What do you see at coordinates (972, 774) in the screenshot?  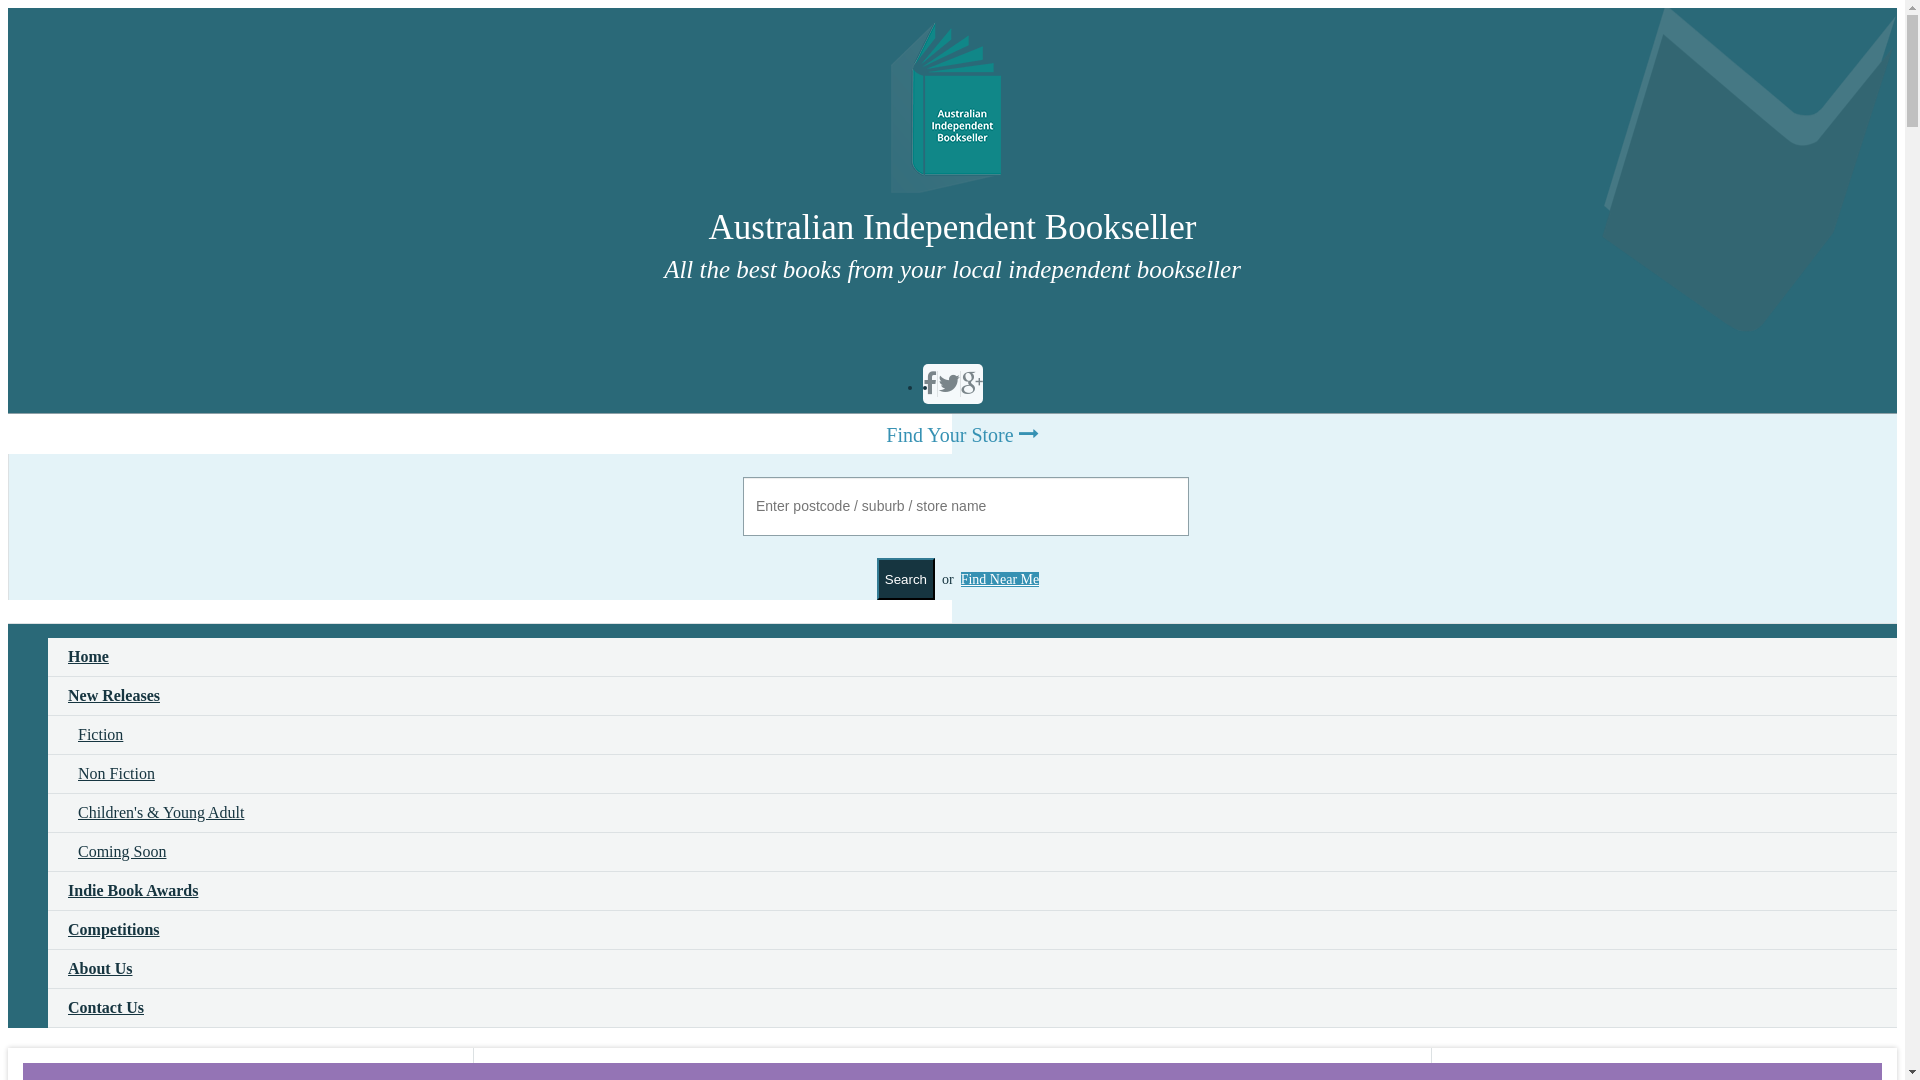 I see `Non Fiction` at bounding box center [972, 774].